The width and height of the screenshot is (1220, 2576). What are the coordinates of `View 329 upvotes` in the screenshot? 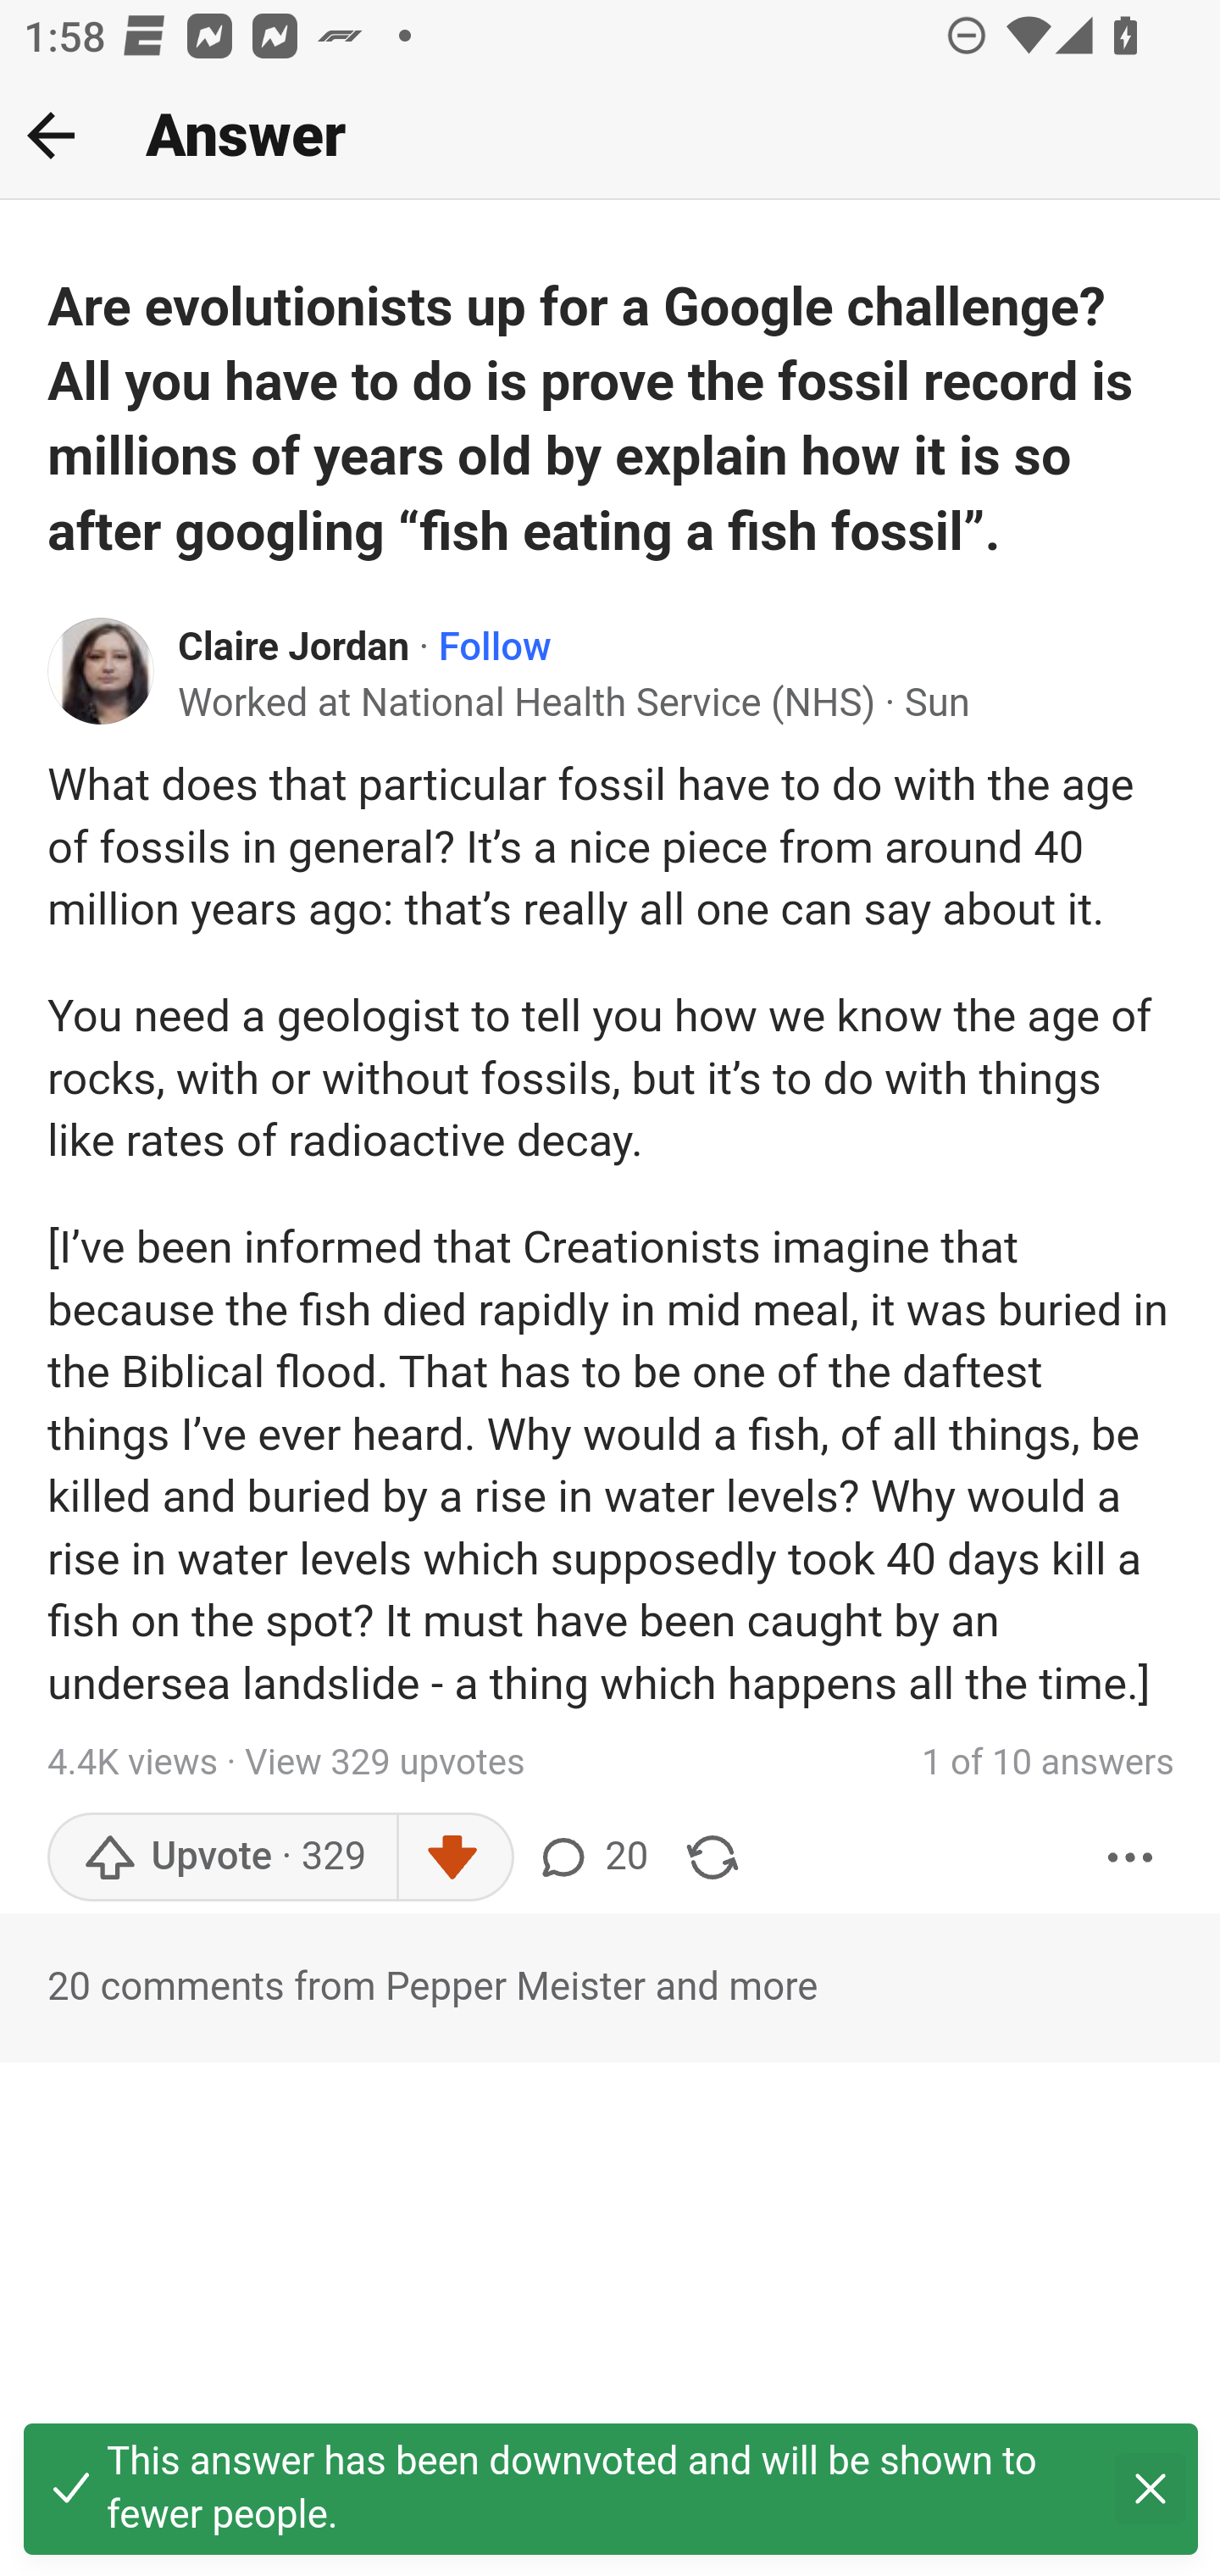 It's located at (385, 1763).